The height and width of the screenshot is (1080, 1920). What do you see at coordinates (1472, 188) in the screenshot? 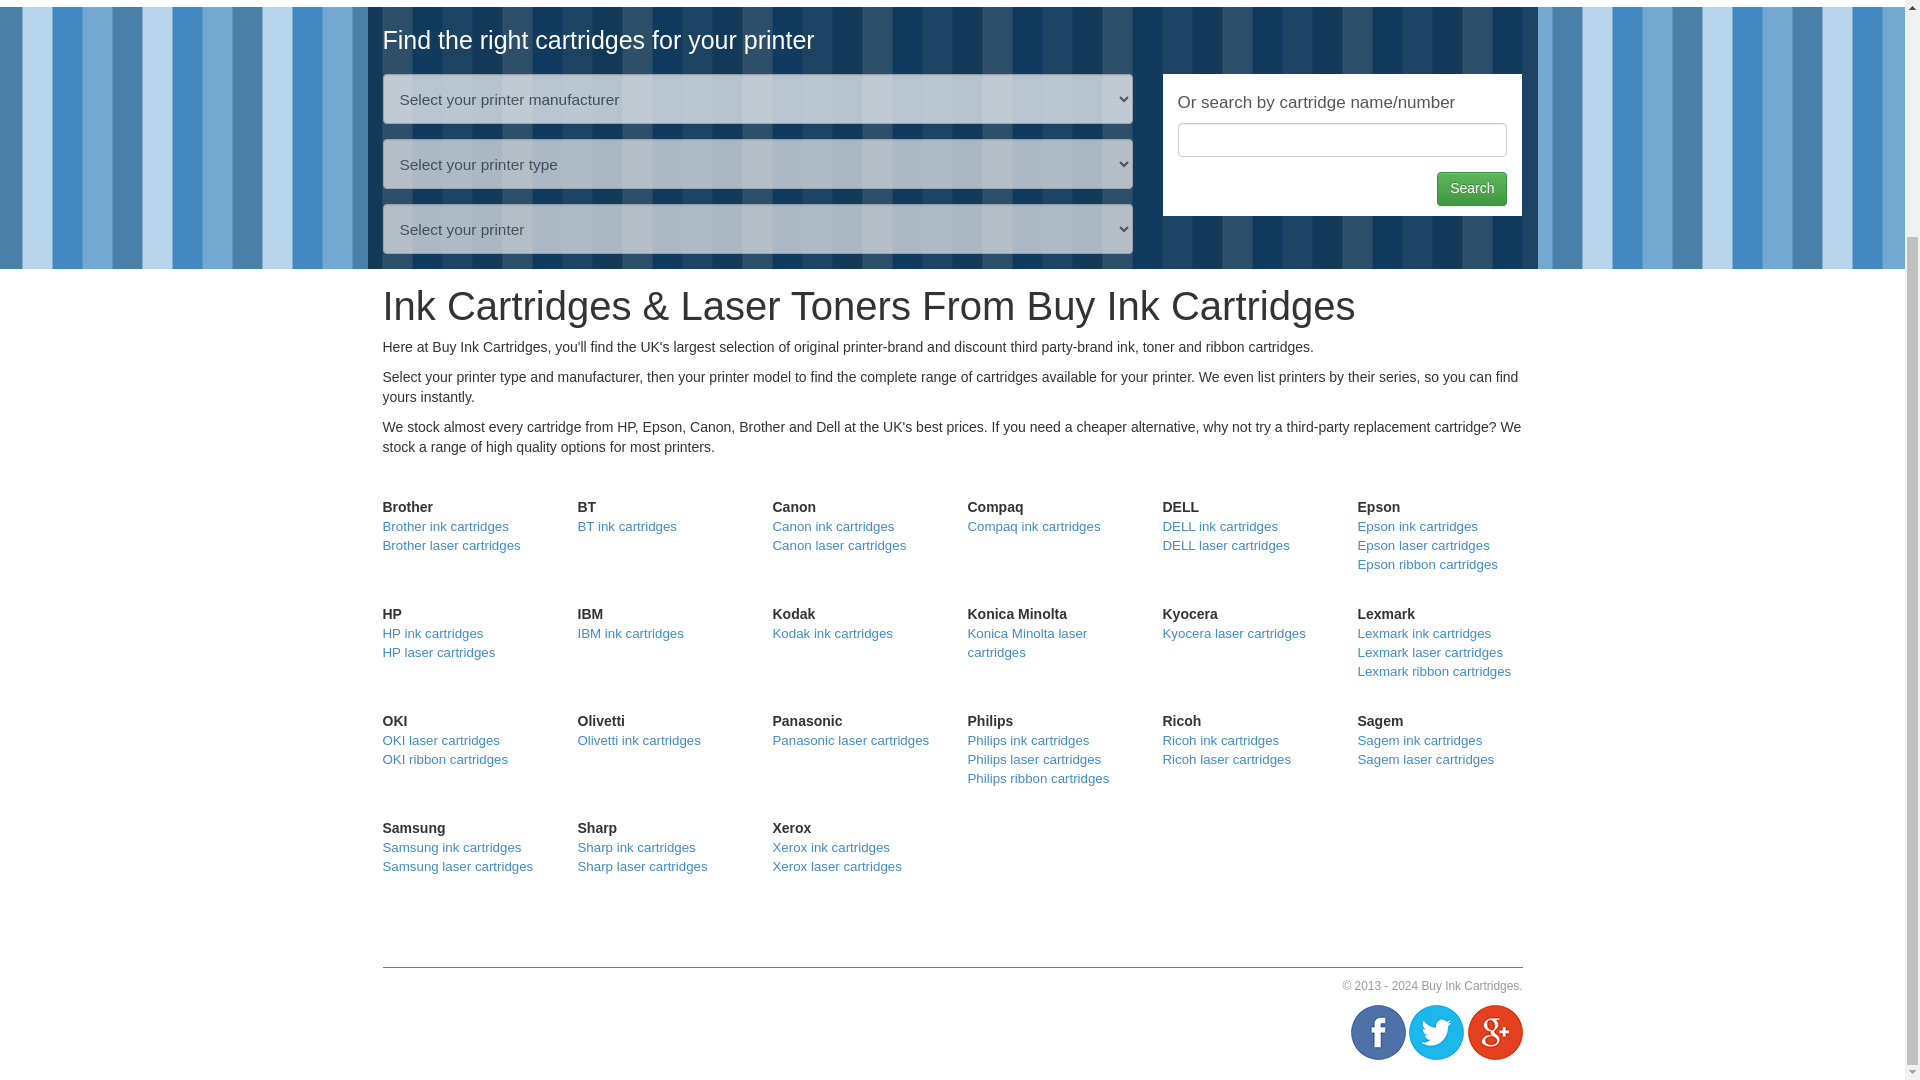
I see `Search` at bounding box center [1472, 188].